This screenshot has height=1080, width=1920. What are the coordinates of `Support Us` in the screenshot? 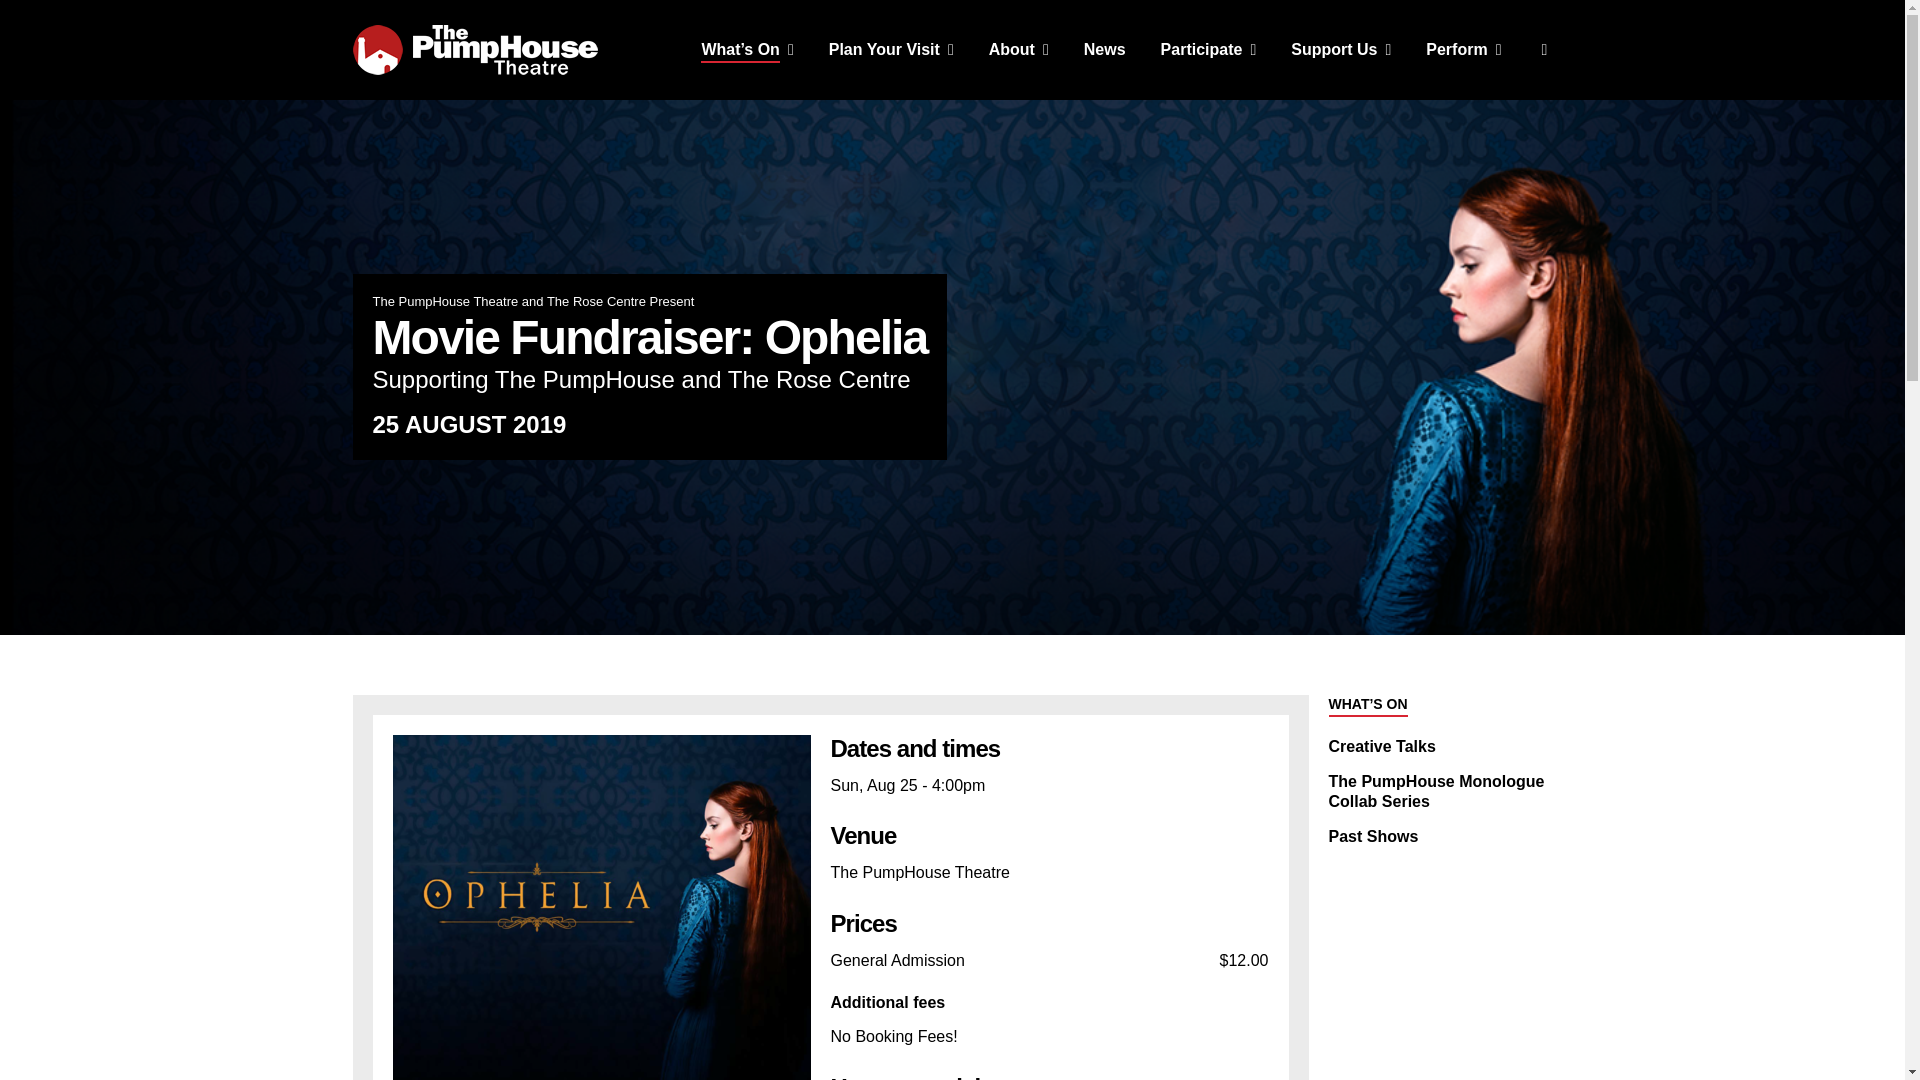 It's located at (1340, 50).